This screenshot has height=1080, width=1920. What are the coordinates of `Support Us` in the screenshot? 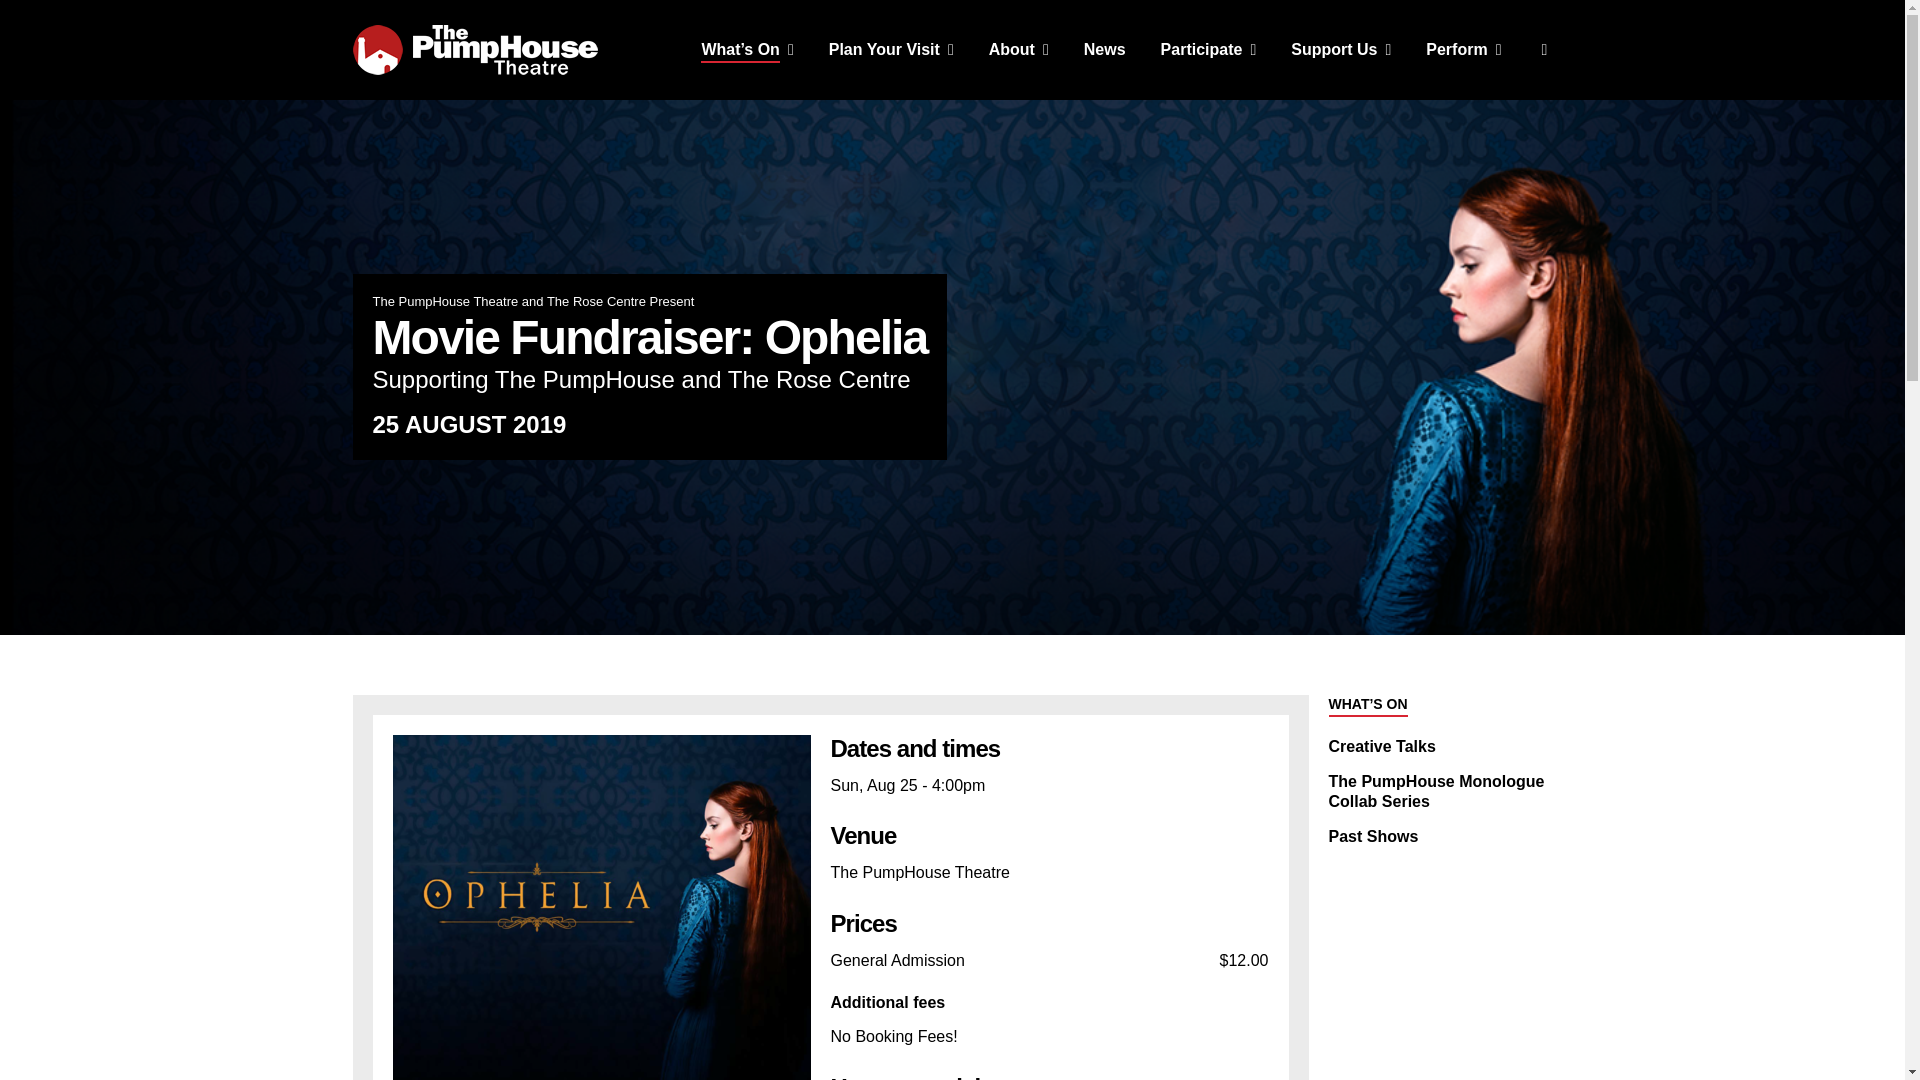 It's located at (1340, 50).